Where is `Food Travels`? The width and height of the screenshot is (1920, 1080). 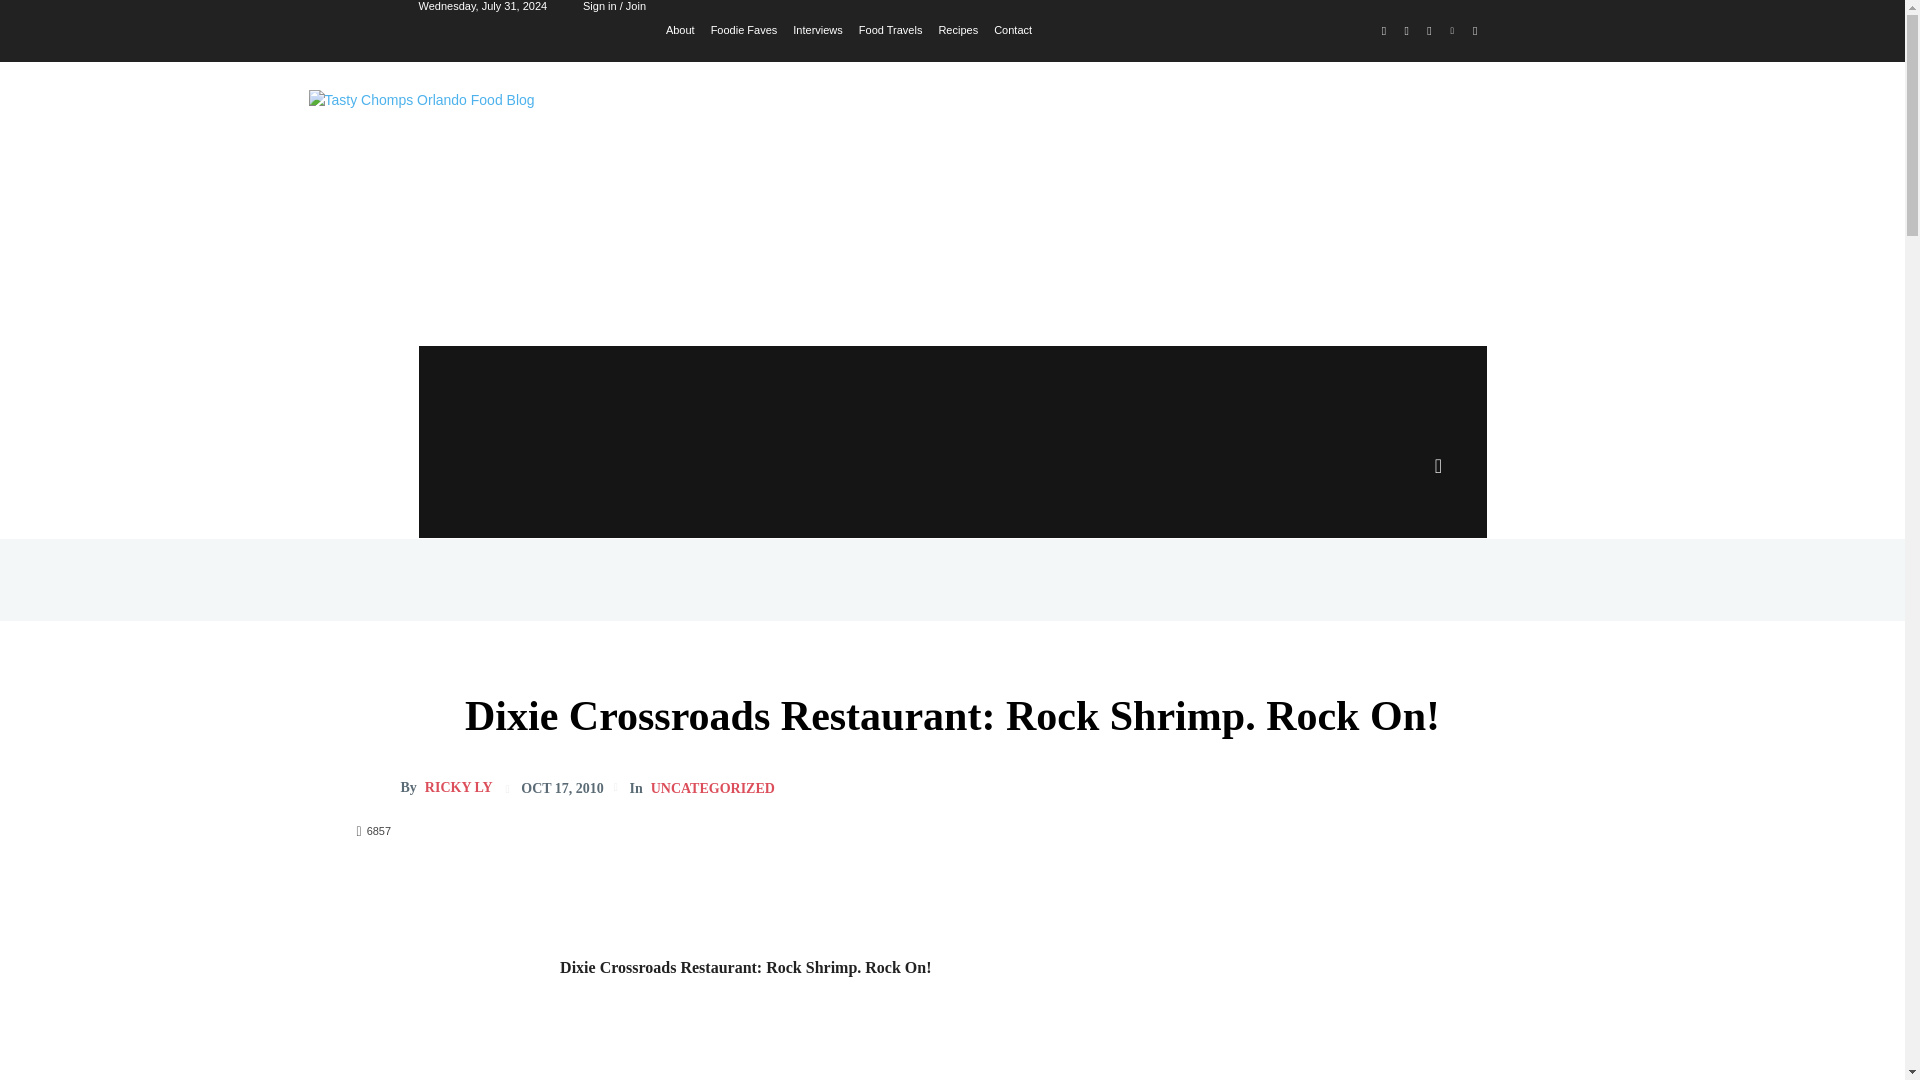
Food Travels is located at coordinates (890, 28).